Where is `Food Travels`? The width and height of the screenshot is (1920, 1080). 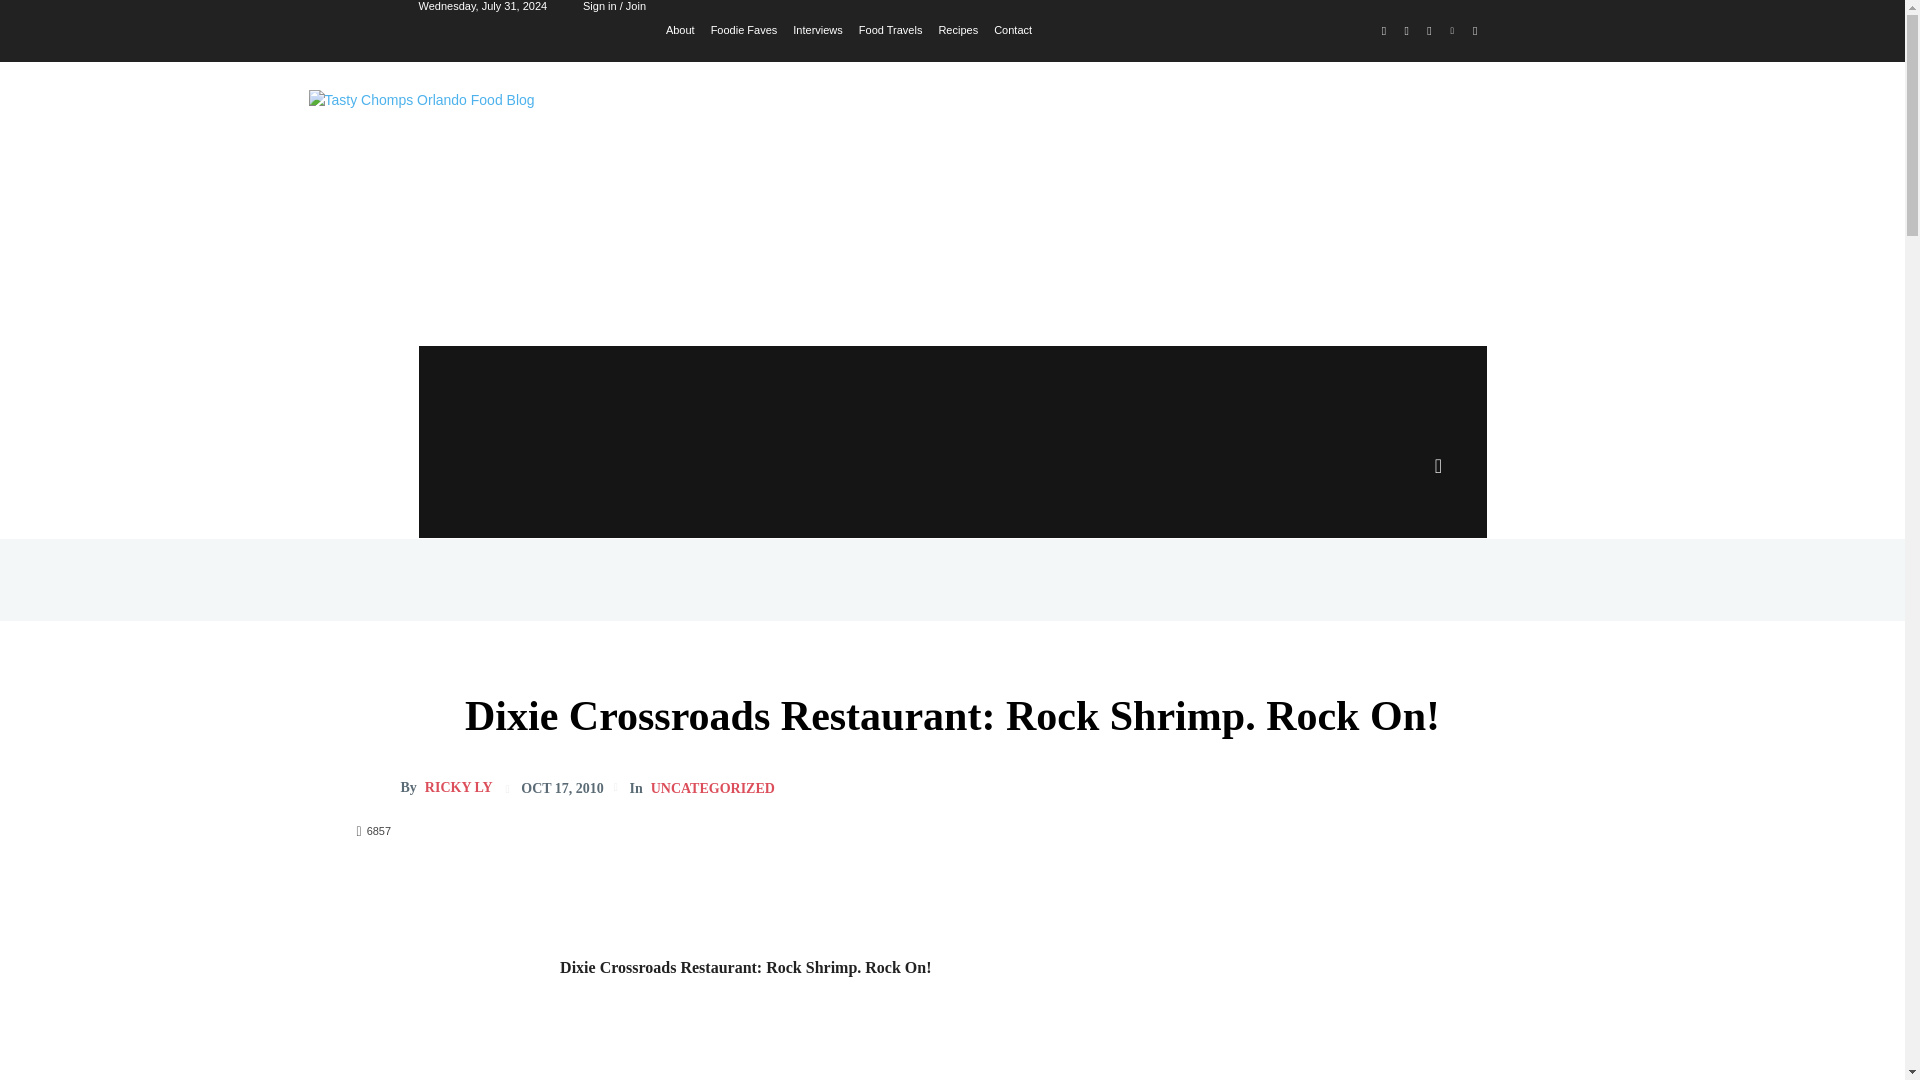
Food Travels is located at coordinates (890, 28).